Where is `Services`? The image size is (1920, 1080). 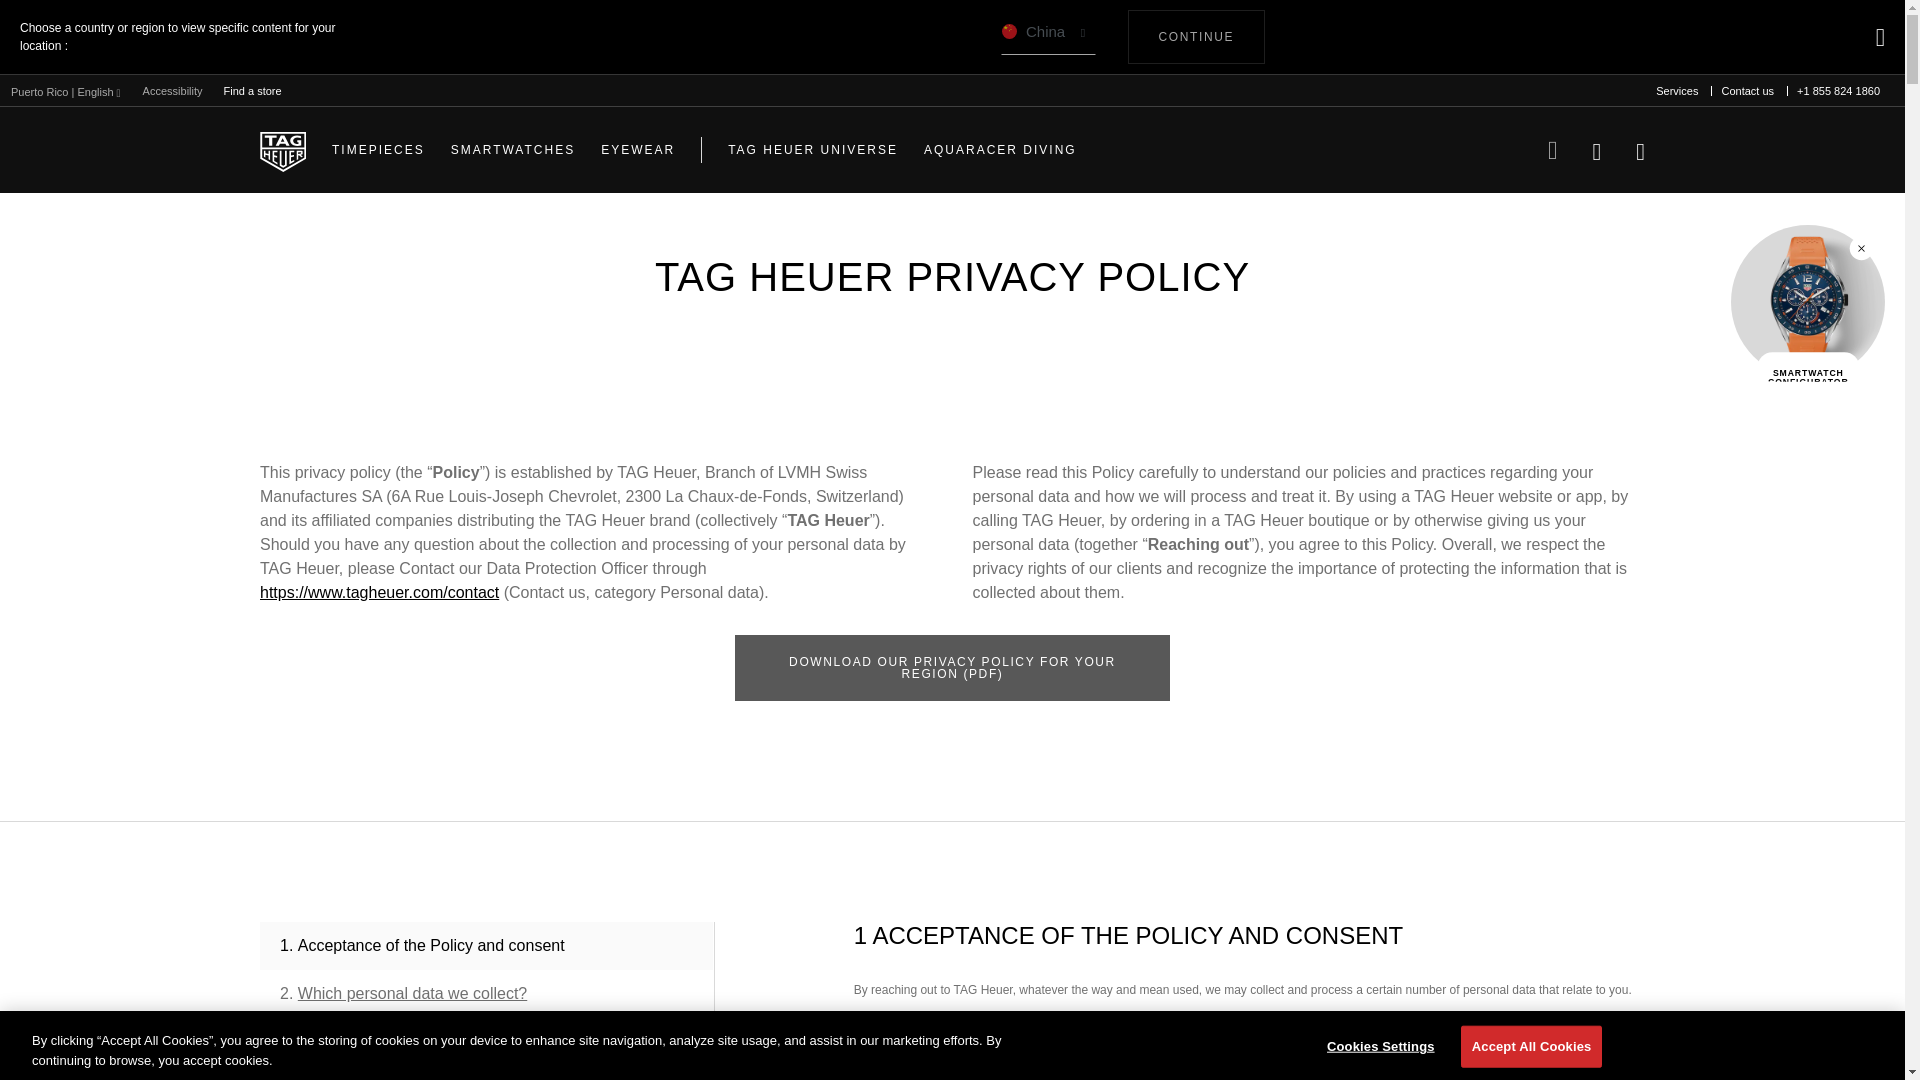
Services is located at coordinates (1676, 91).